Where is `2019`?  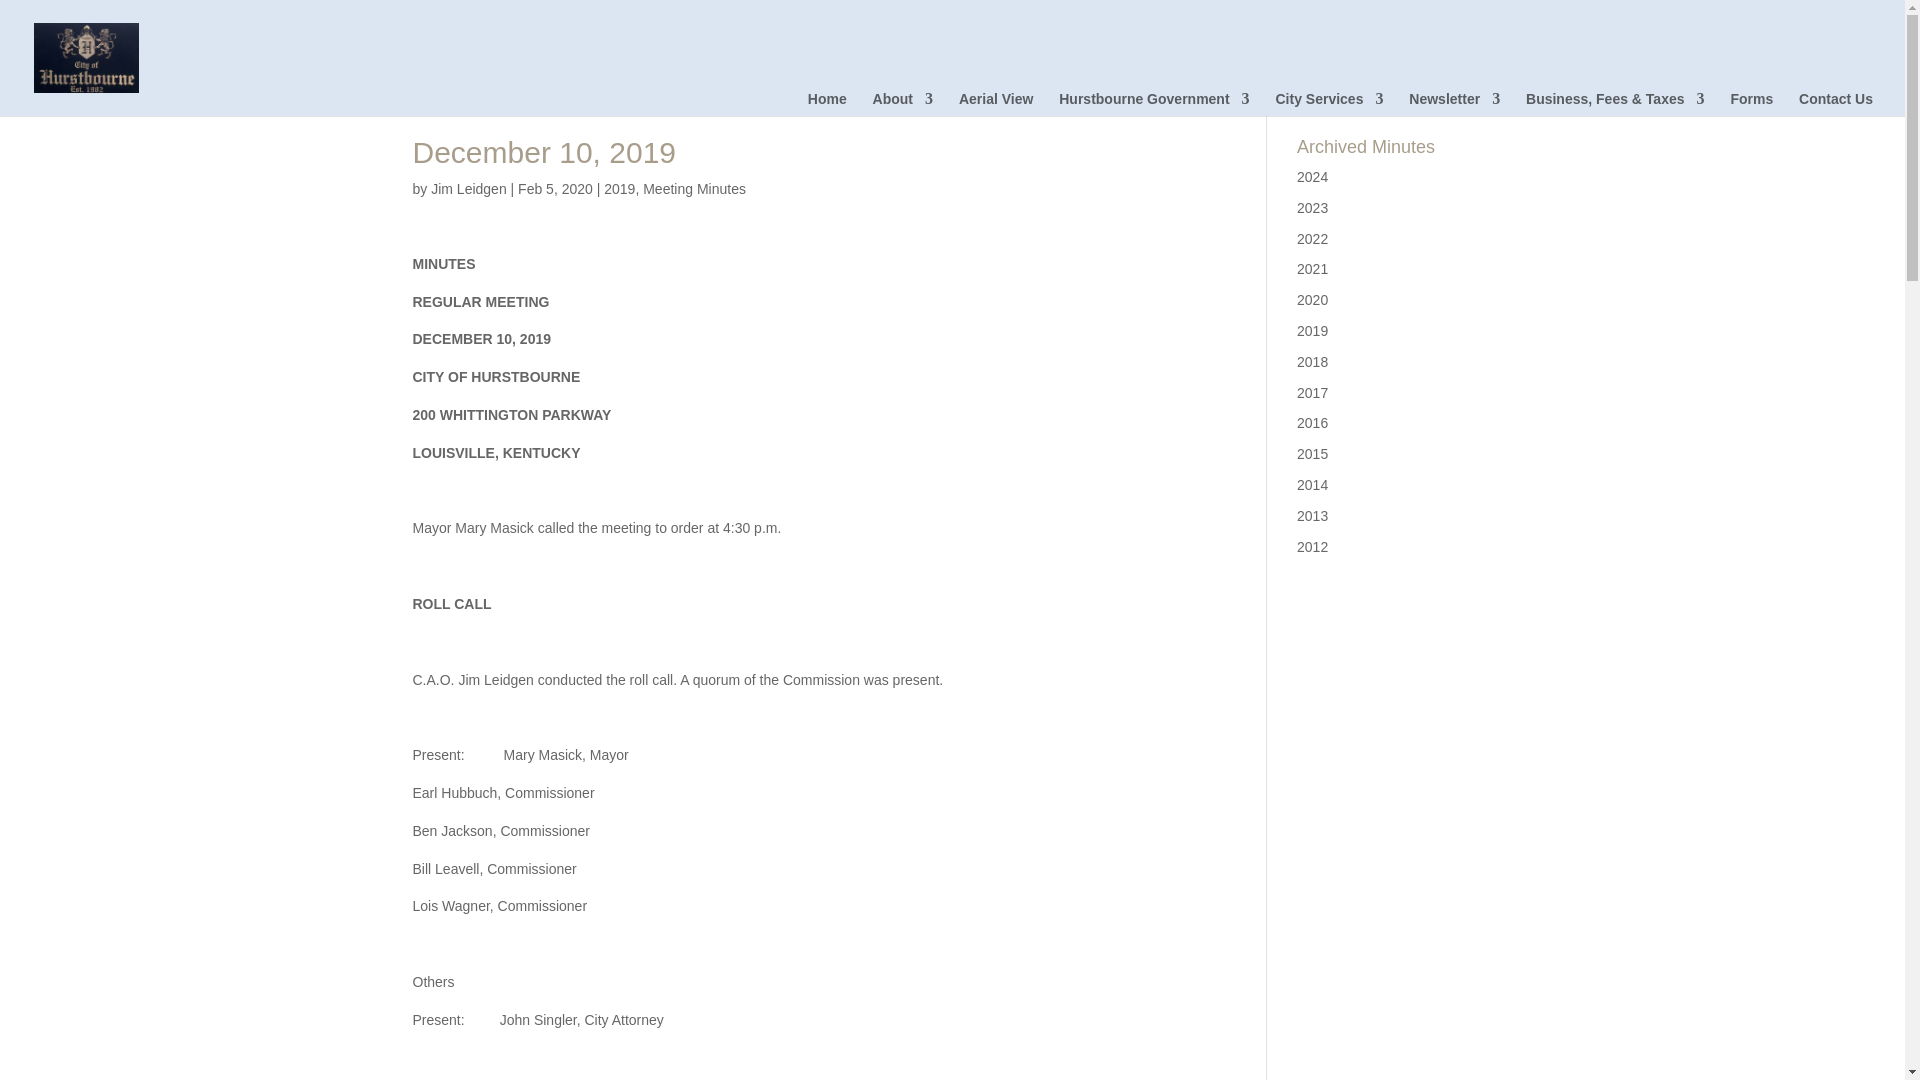
2019 is located at coordinates (620, 188).